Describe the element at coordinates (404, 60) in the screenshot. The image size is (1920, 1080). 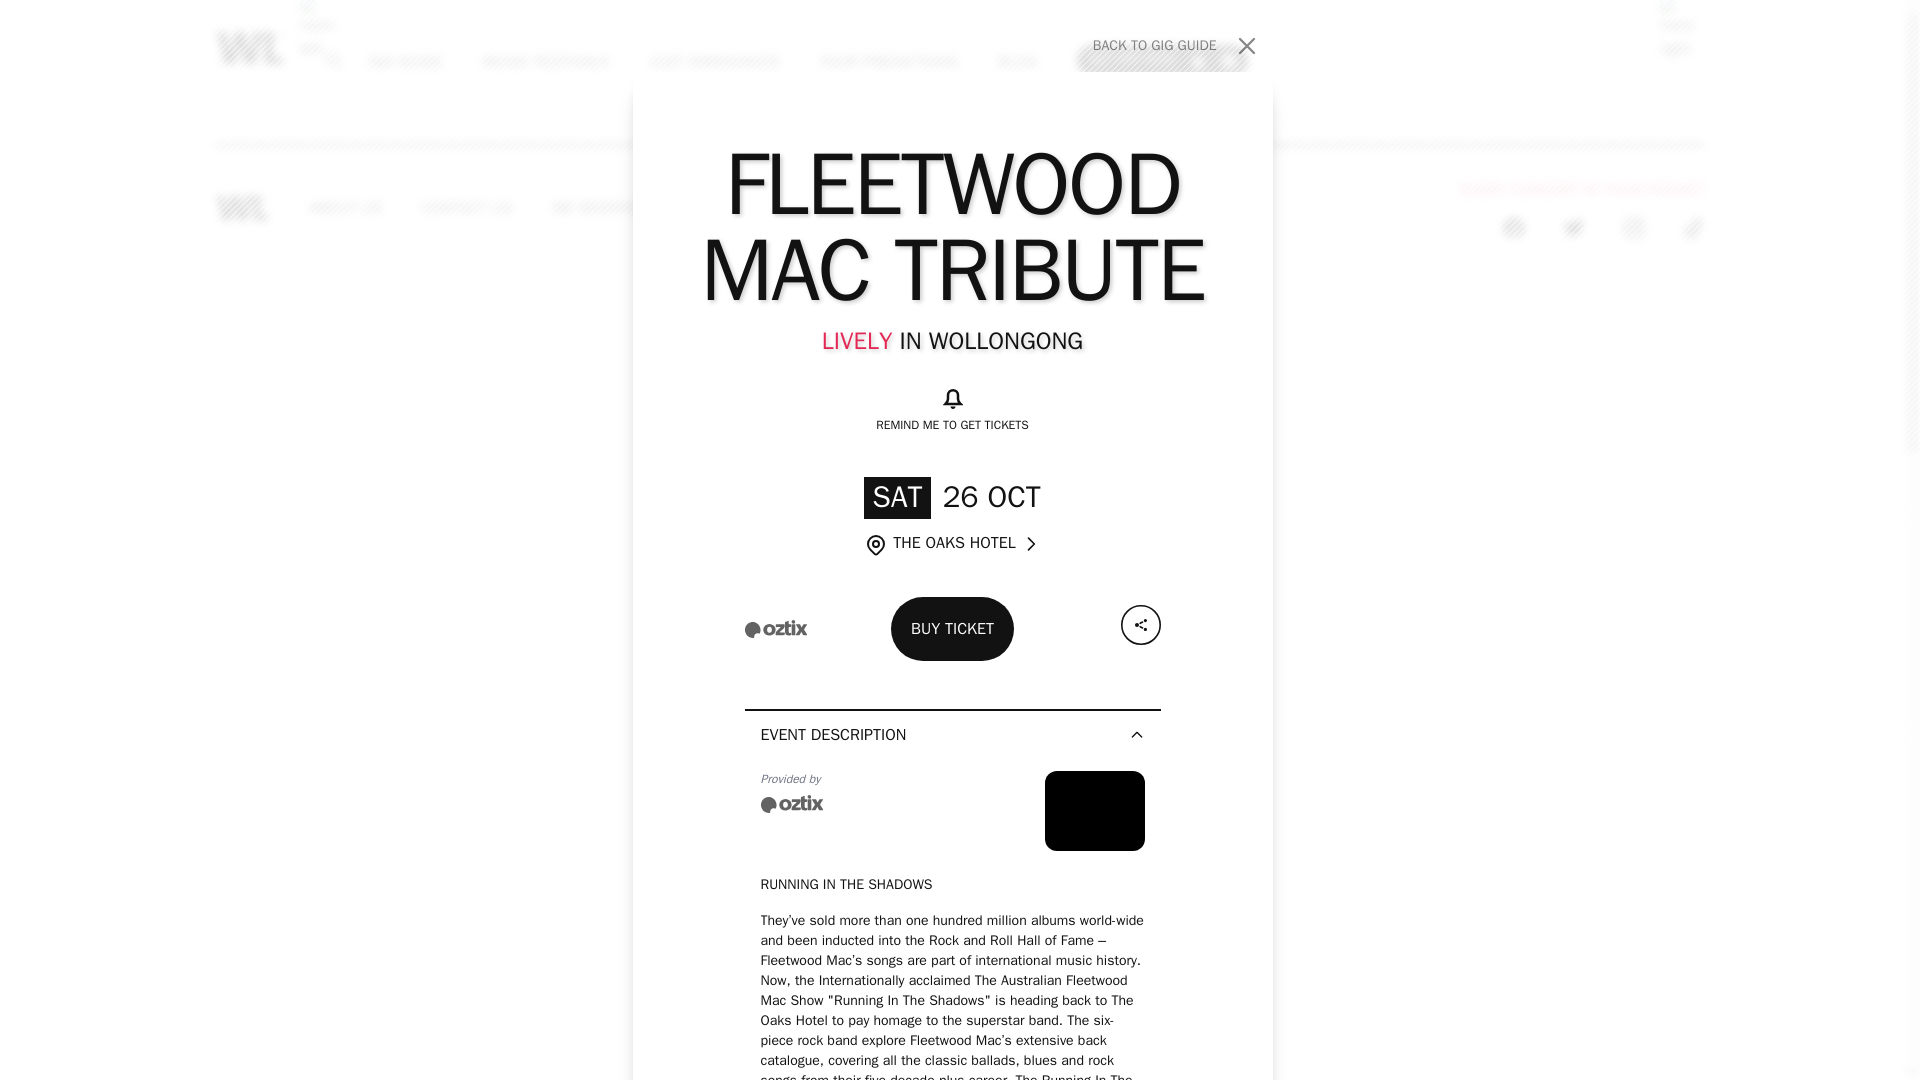
I see `GIG GUIDE` at that location.